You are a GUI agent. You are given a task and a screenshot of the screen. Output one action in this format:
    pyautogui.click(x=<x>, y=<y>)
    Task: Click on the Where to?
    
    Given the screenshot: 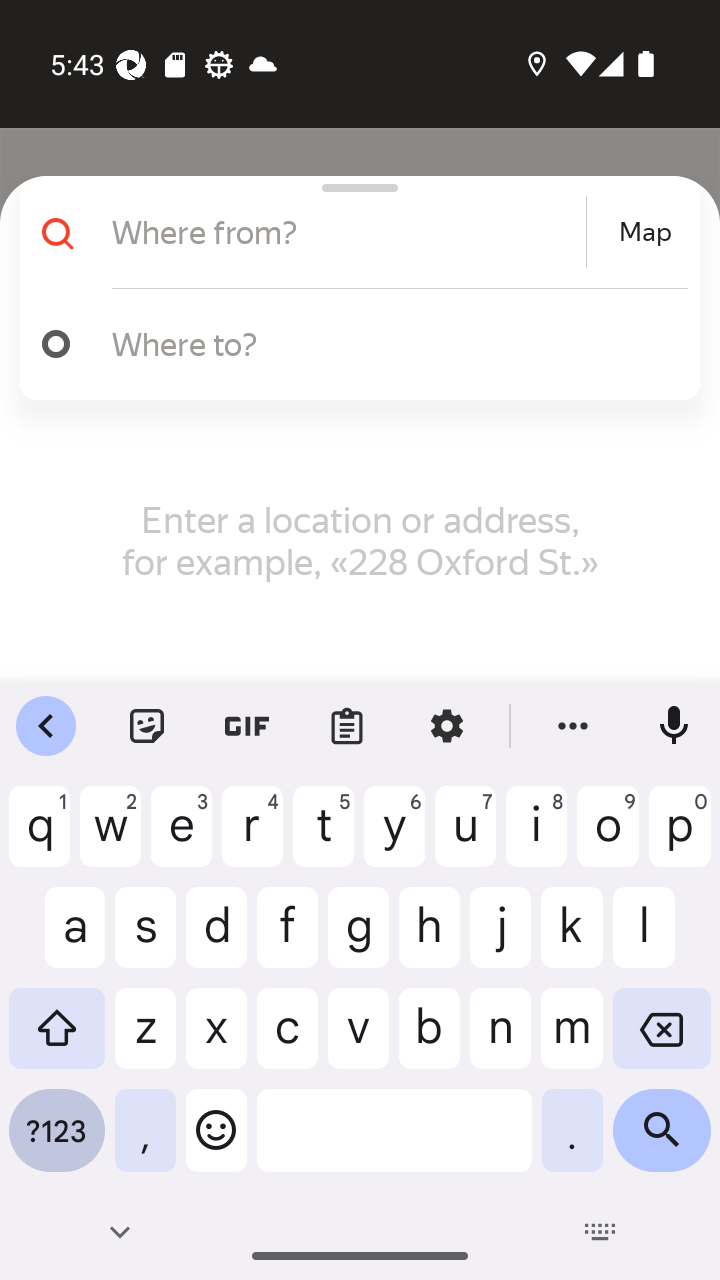 What is the action you would take?
    pyautogui.click(x=352, y=344)
    